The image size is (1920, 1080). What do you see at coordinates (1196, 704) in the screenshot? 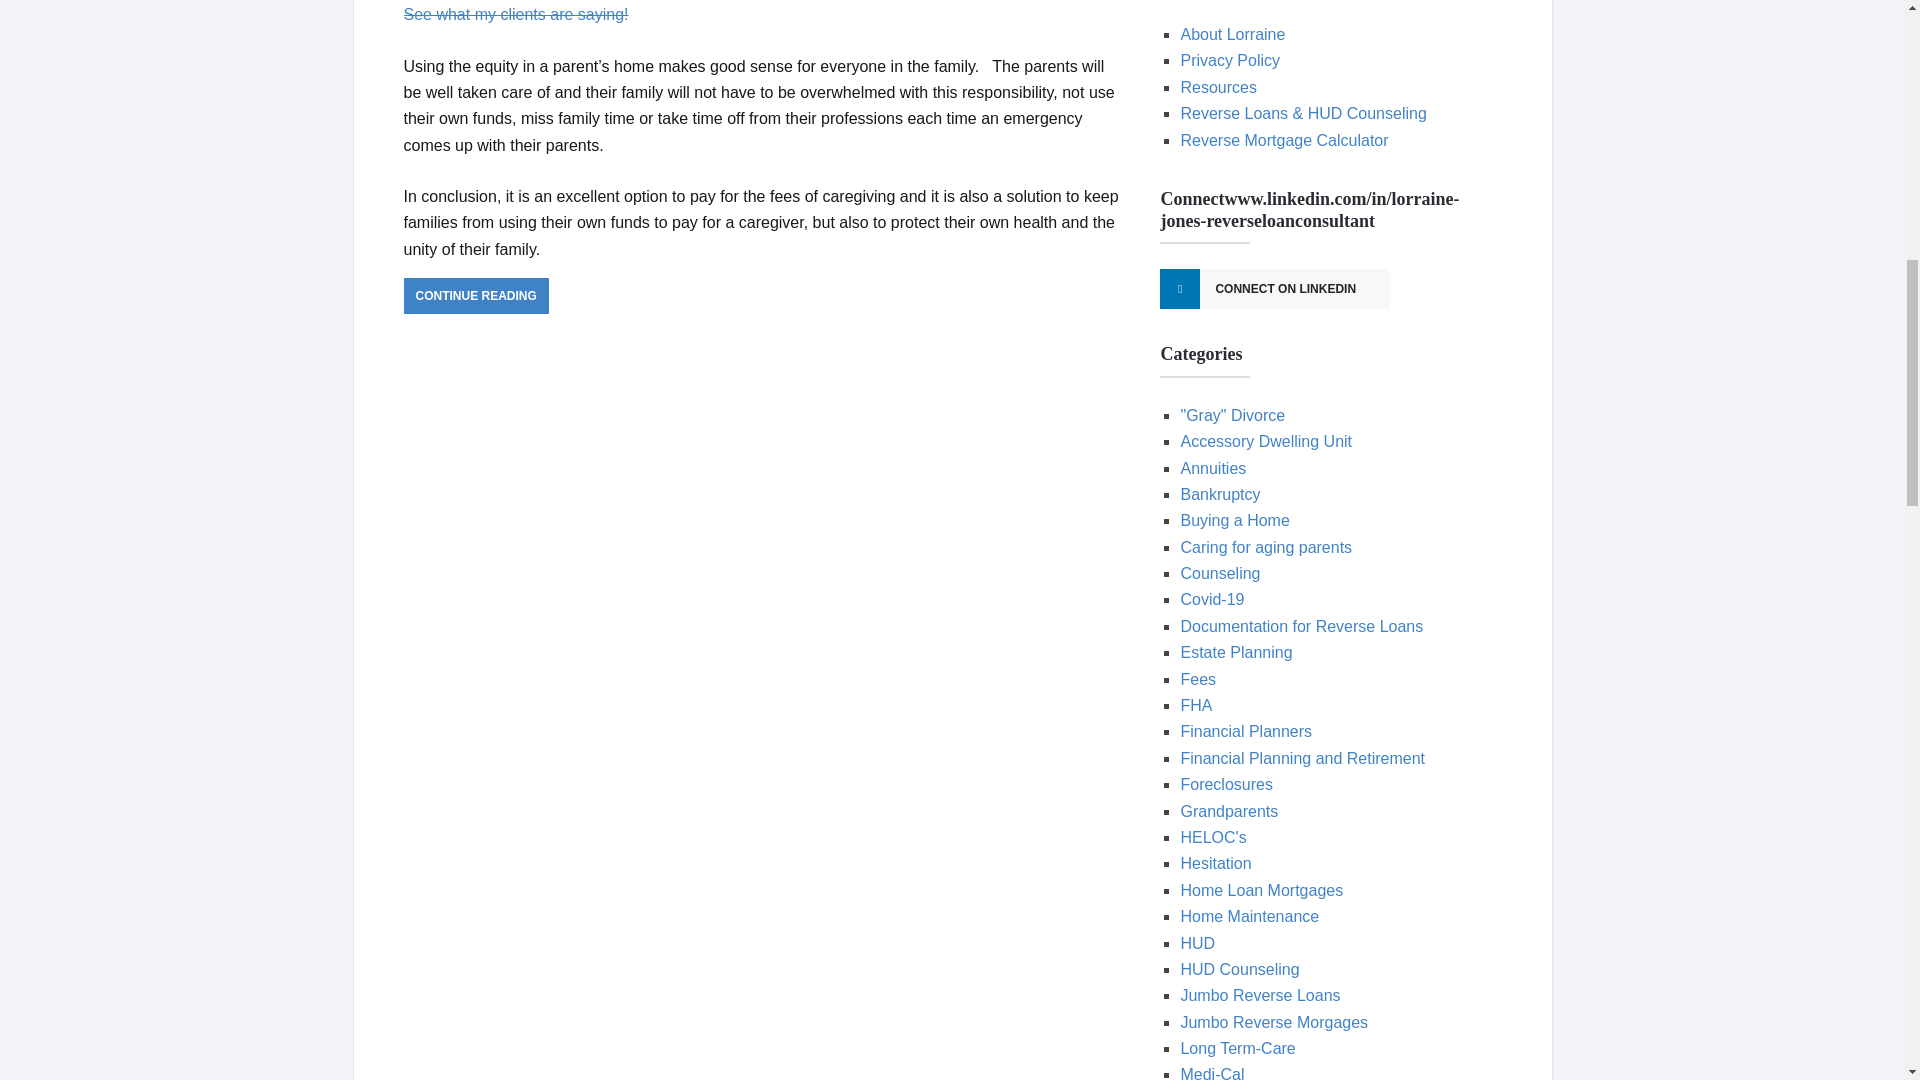
I see `FHA` at bounding box center [1196, 704].